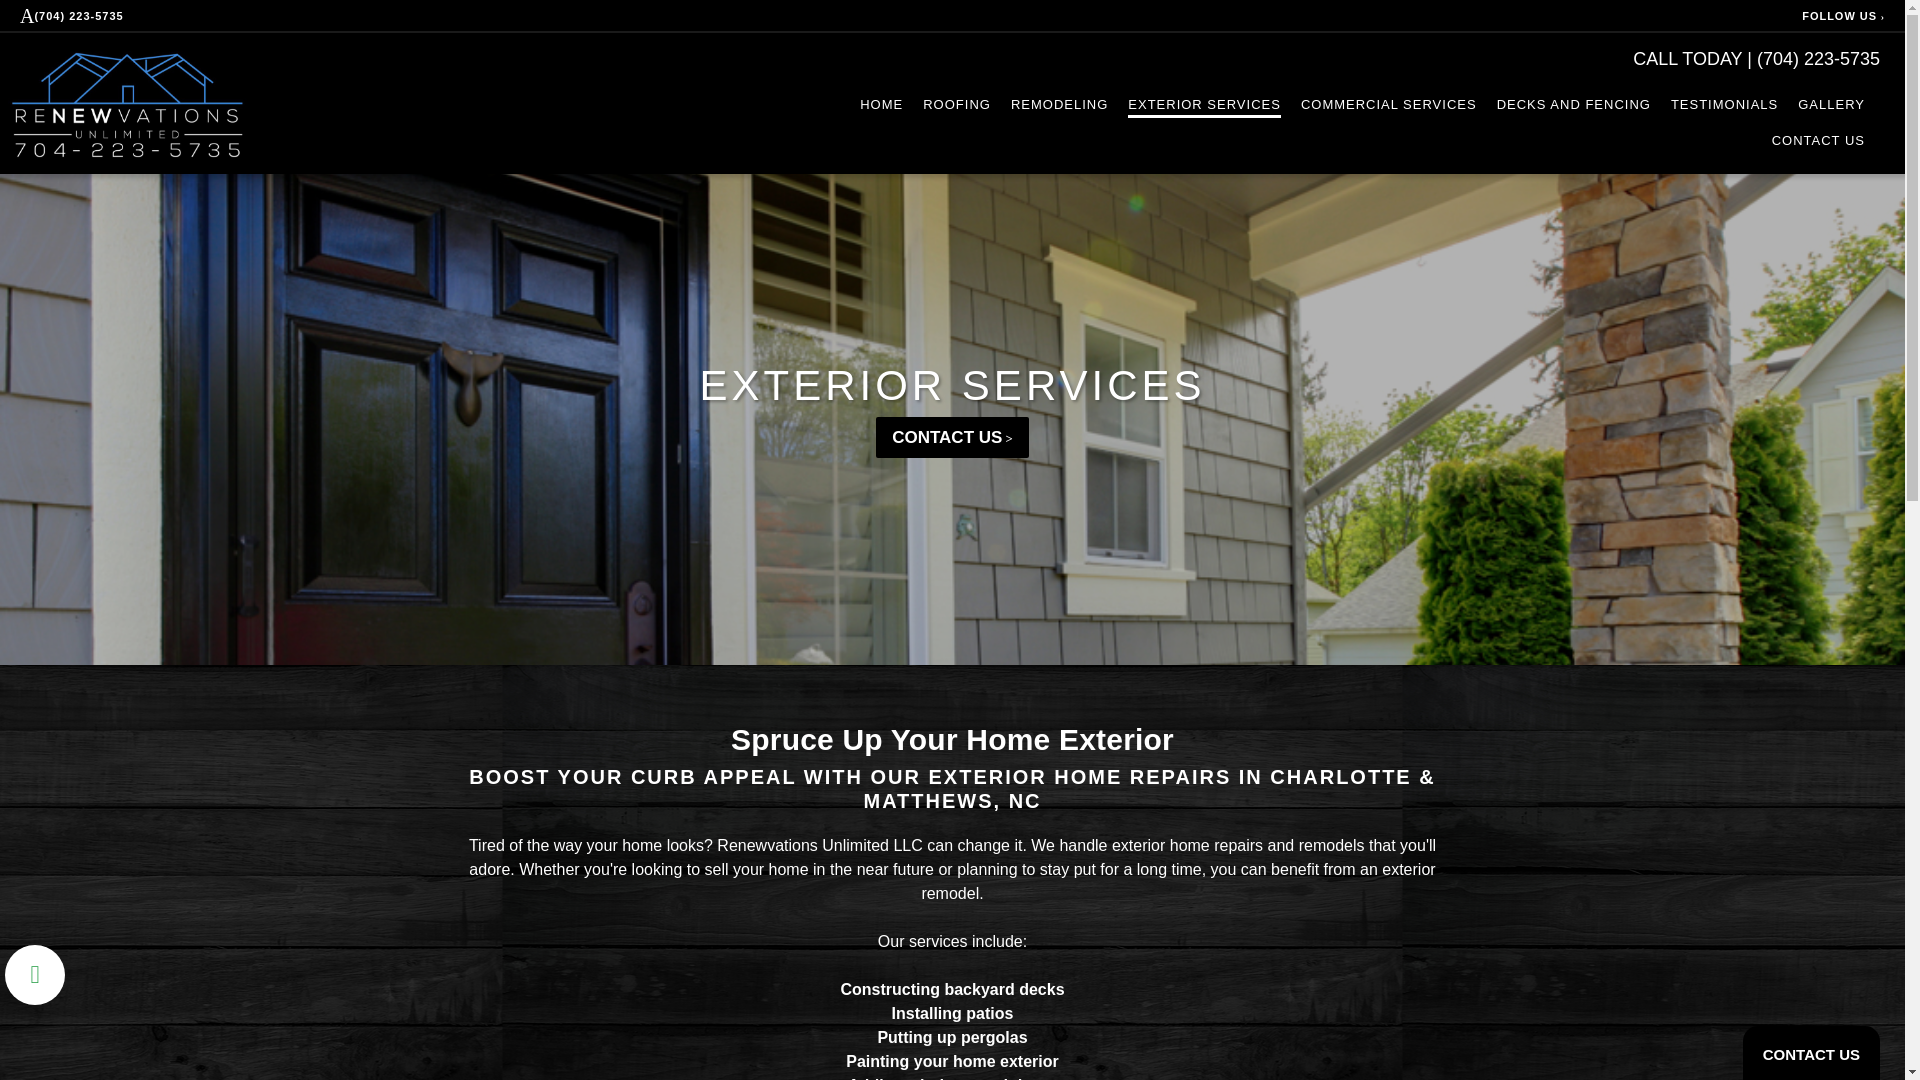 The height and width of the screenshot is (1080, 1920). I want to click on REMODELING, so click(1059, 104).